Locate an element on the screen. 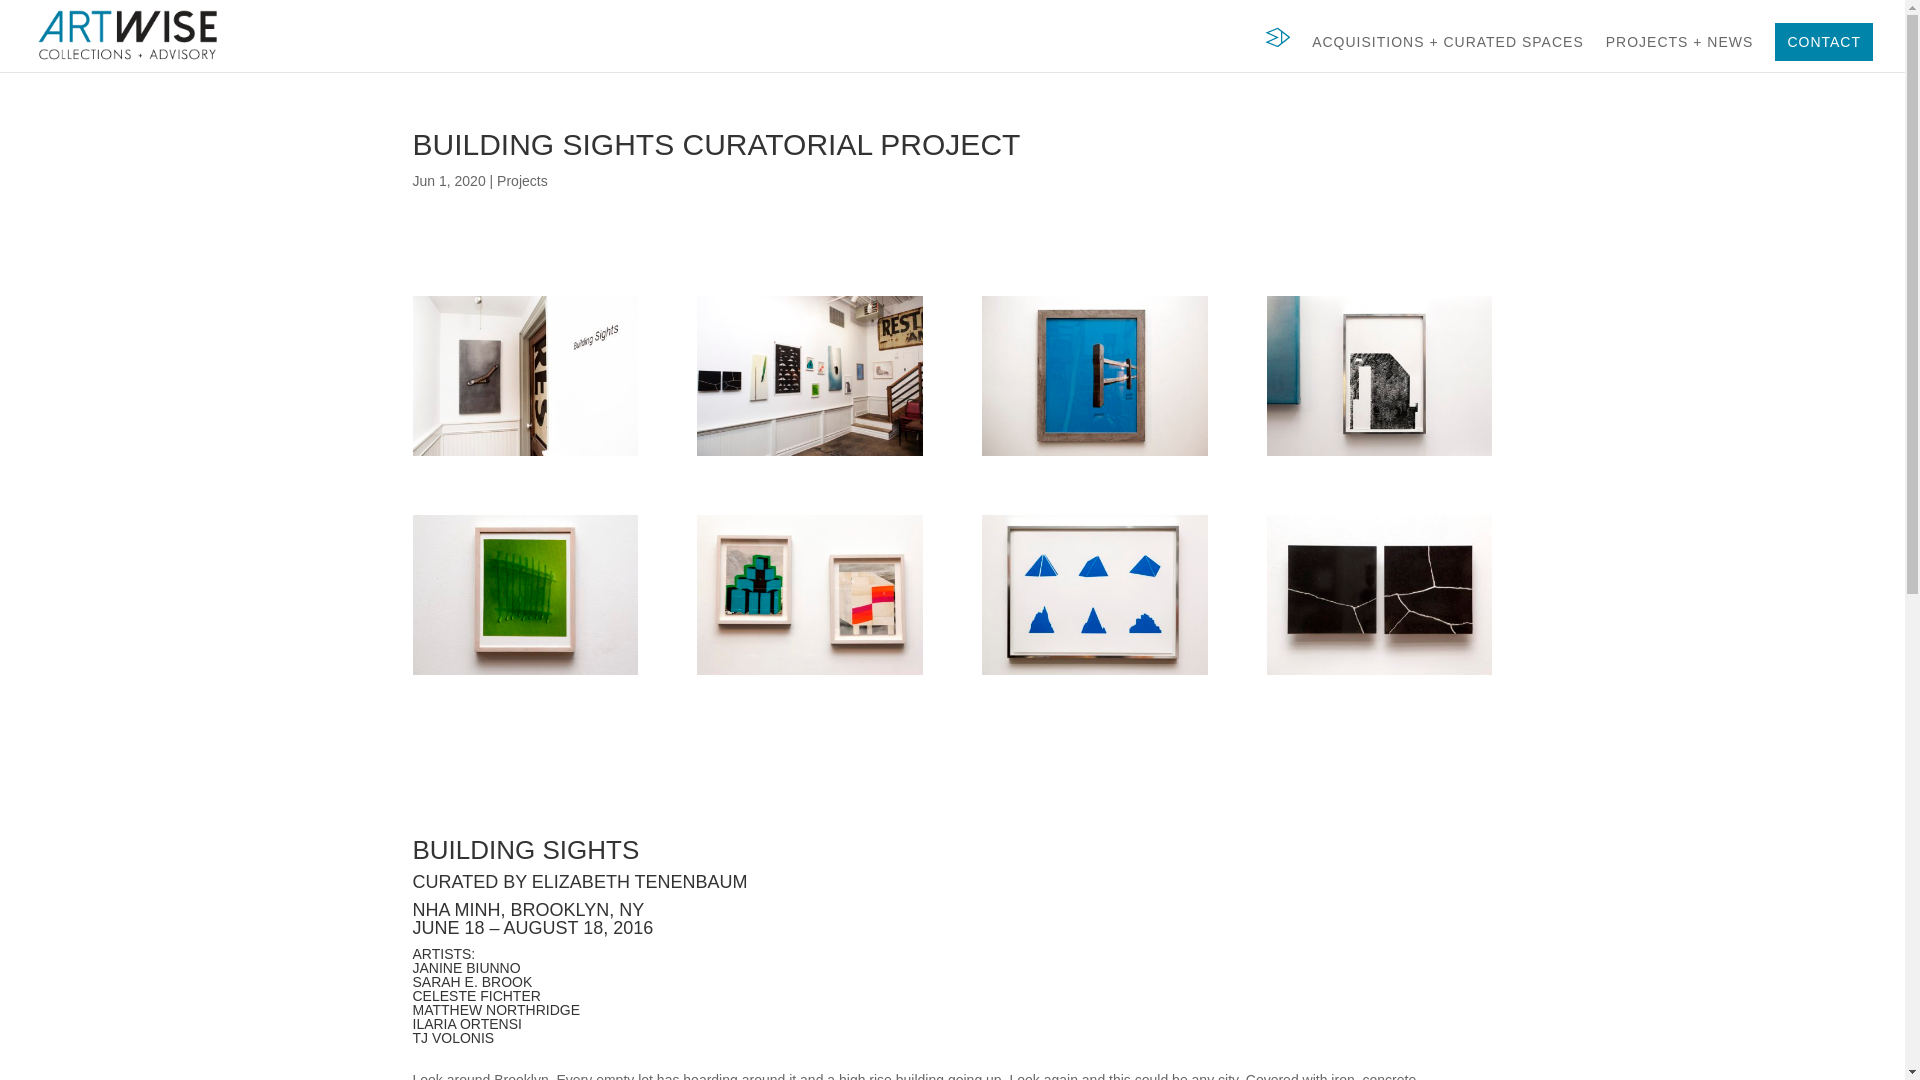 The width and height of the screenshot is (1920, 1080). Building.Sights.6 is located at coordinates (808, 456).